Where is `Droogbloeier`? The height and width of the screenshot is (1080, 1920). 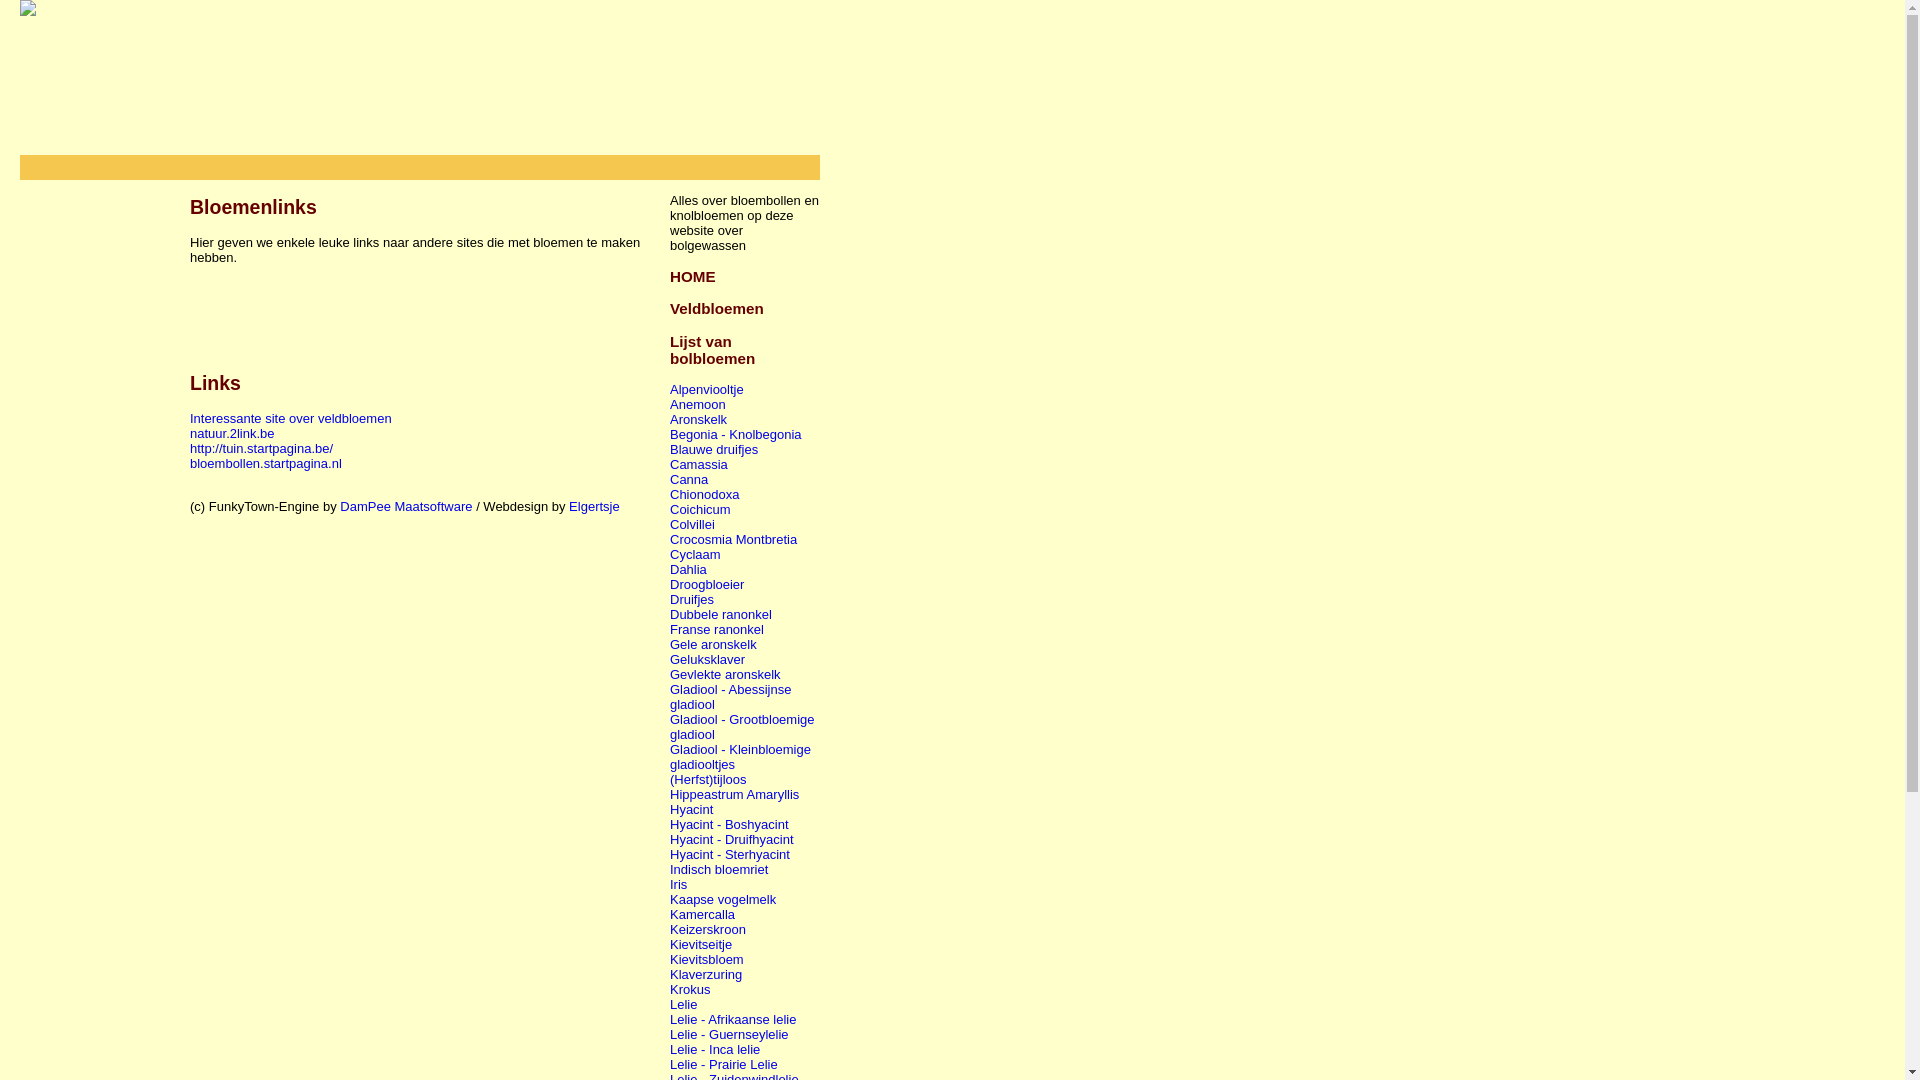
Droogbloeier is located at coordinates (707, 584).